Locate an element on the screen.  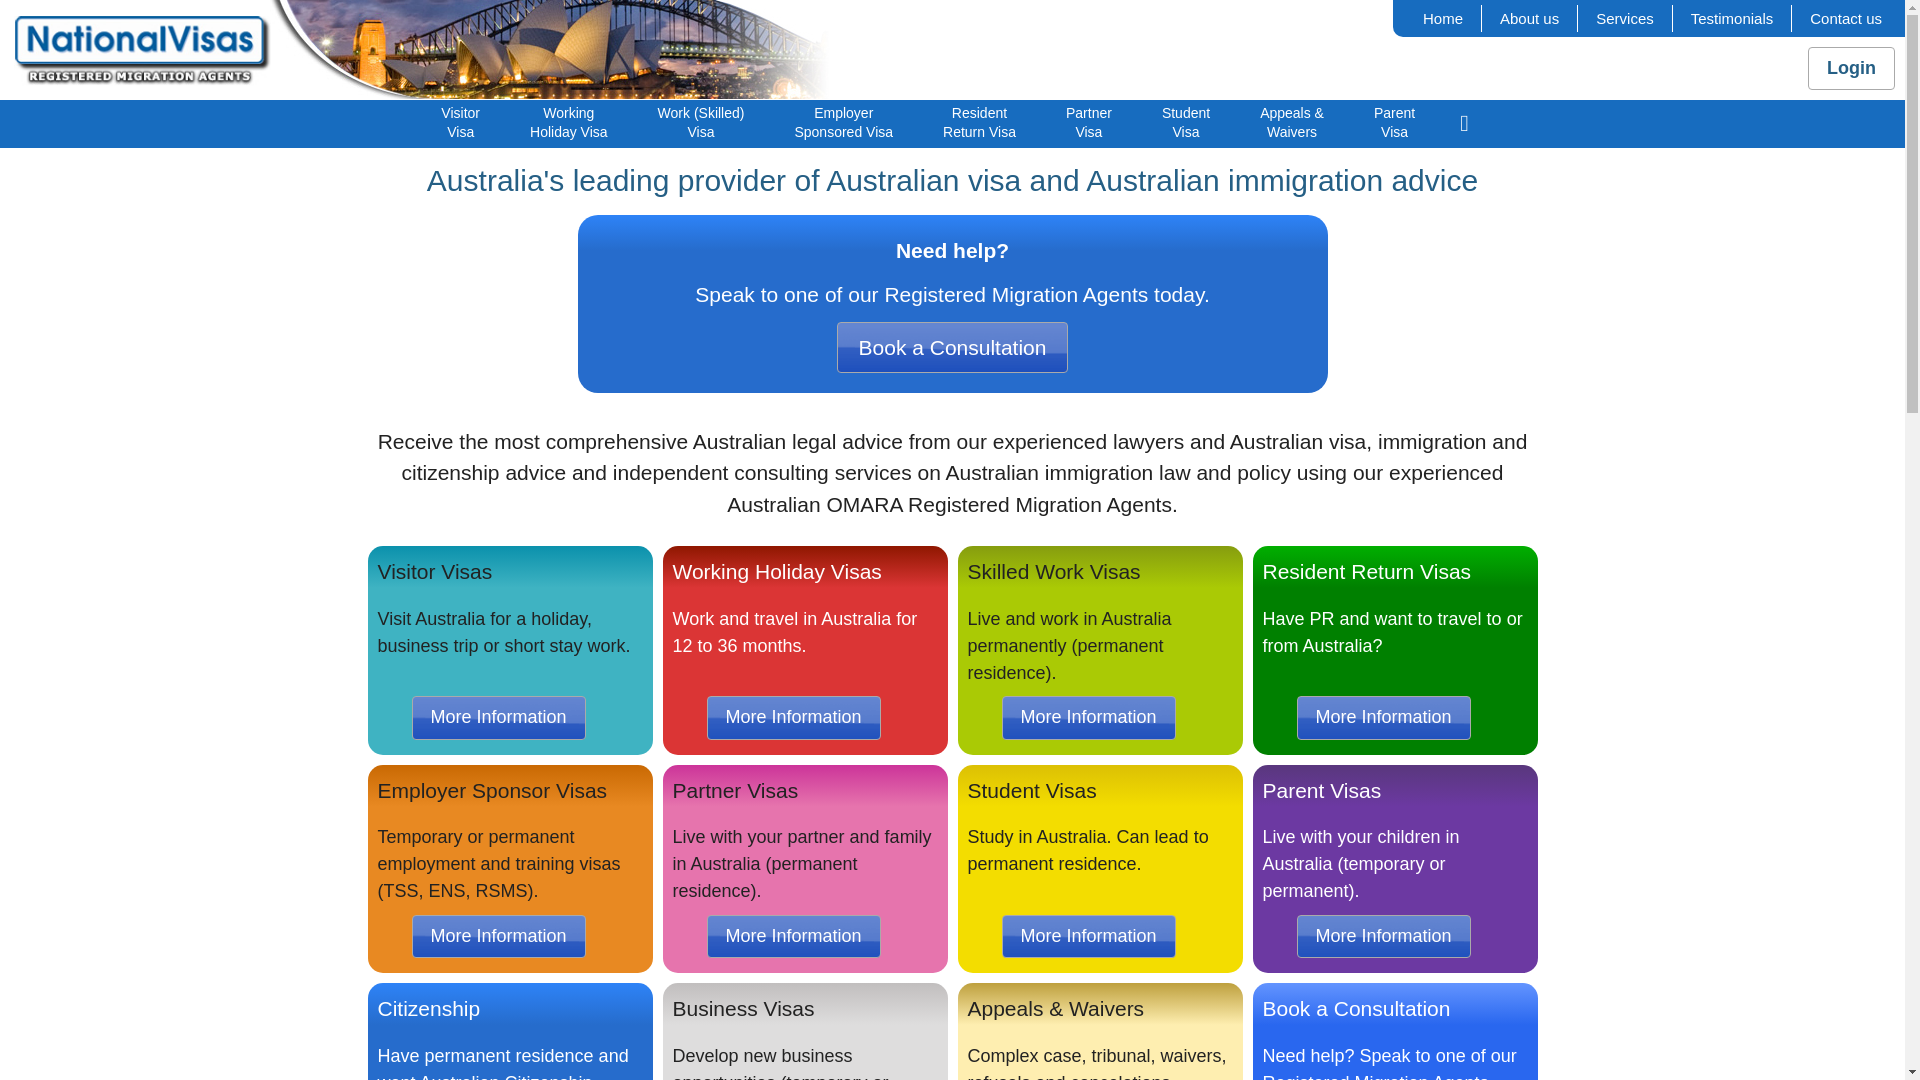
More Information is located at coordinates (793, 718).